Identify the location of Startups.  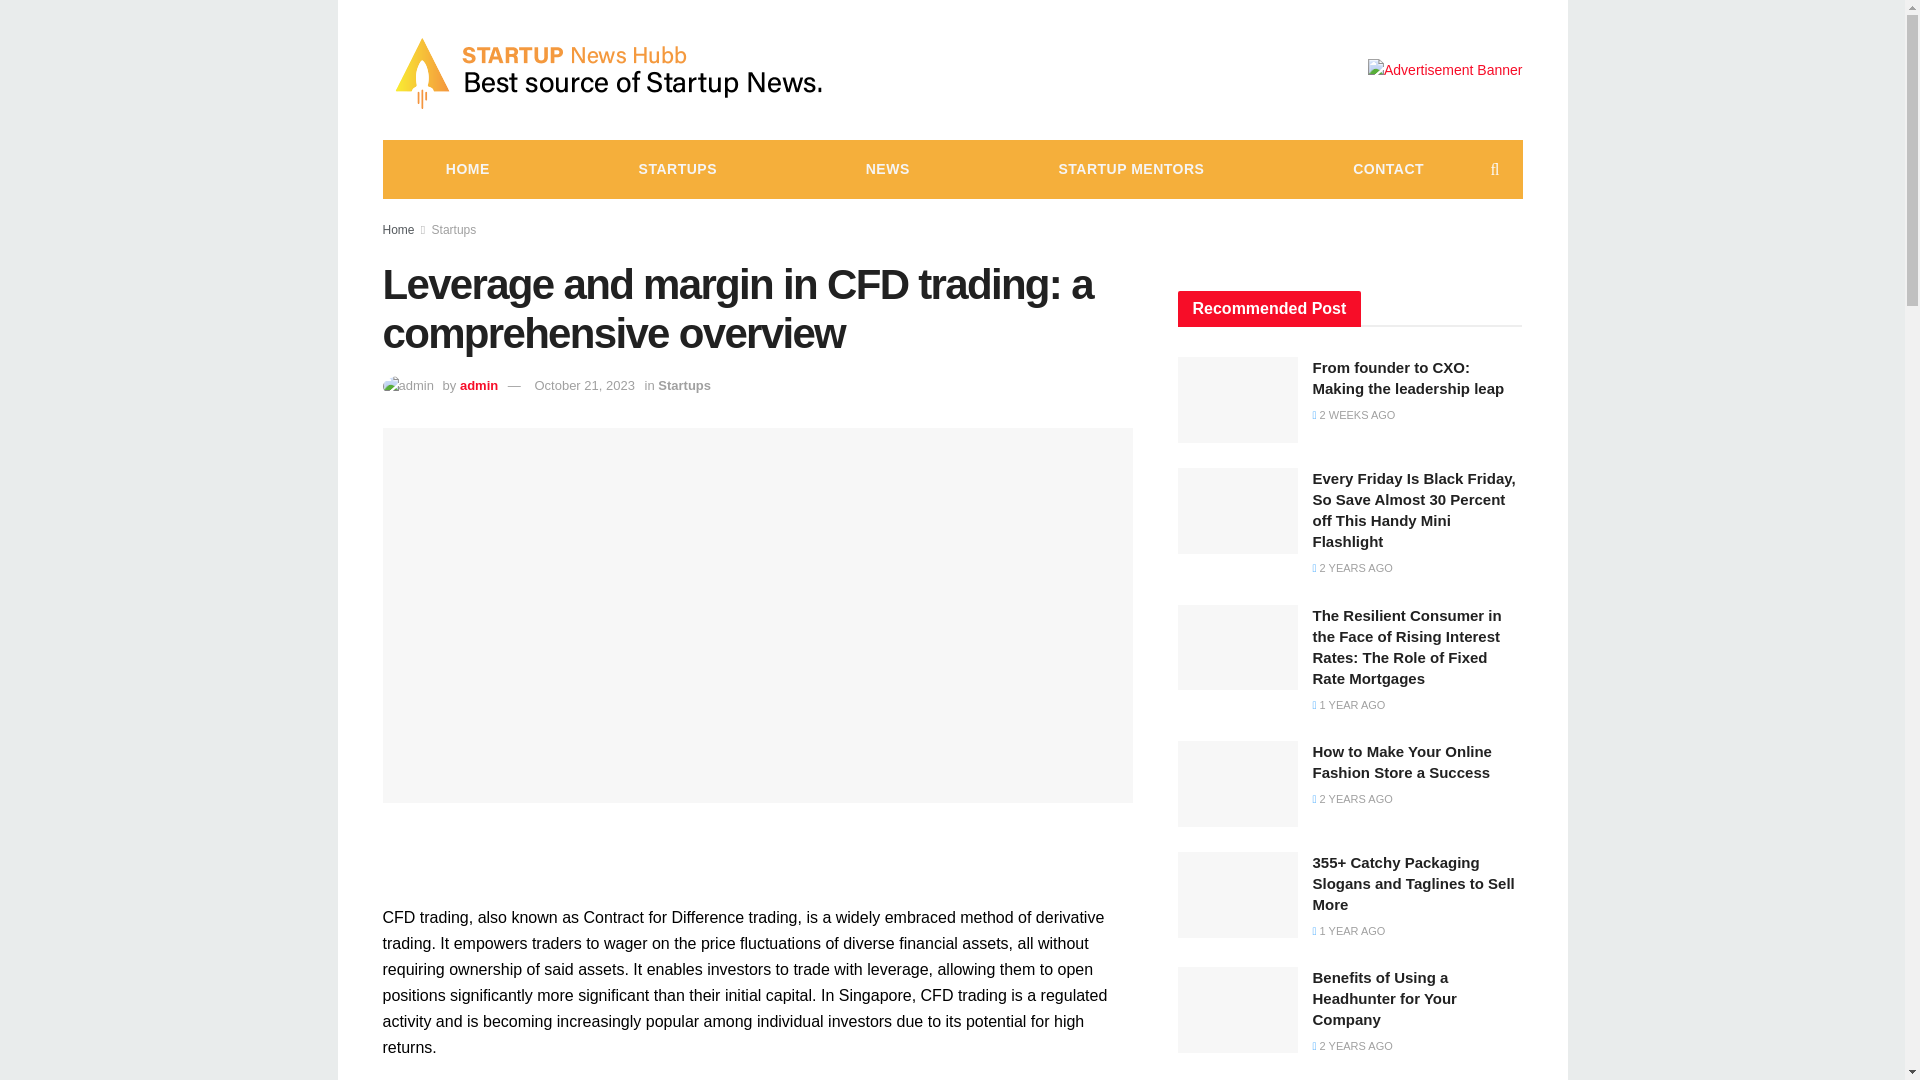
(454, 229).